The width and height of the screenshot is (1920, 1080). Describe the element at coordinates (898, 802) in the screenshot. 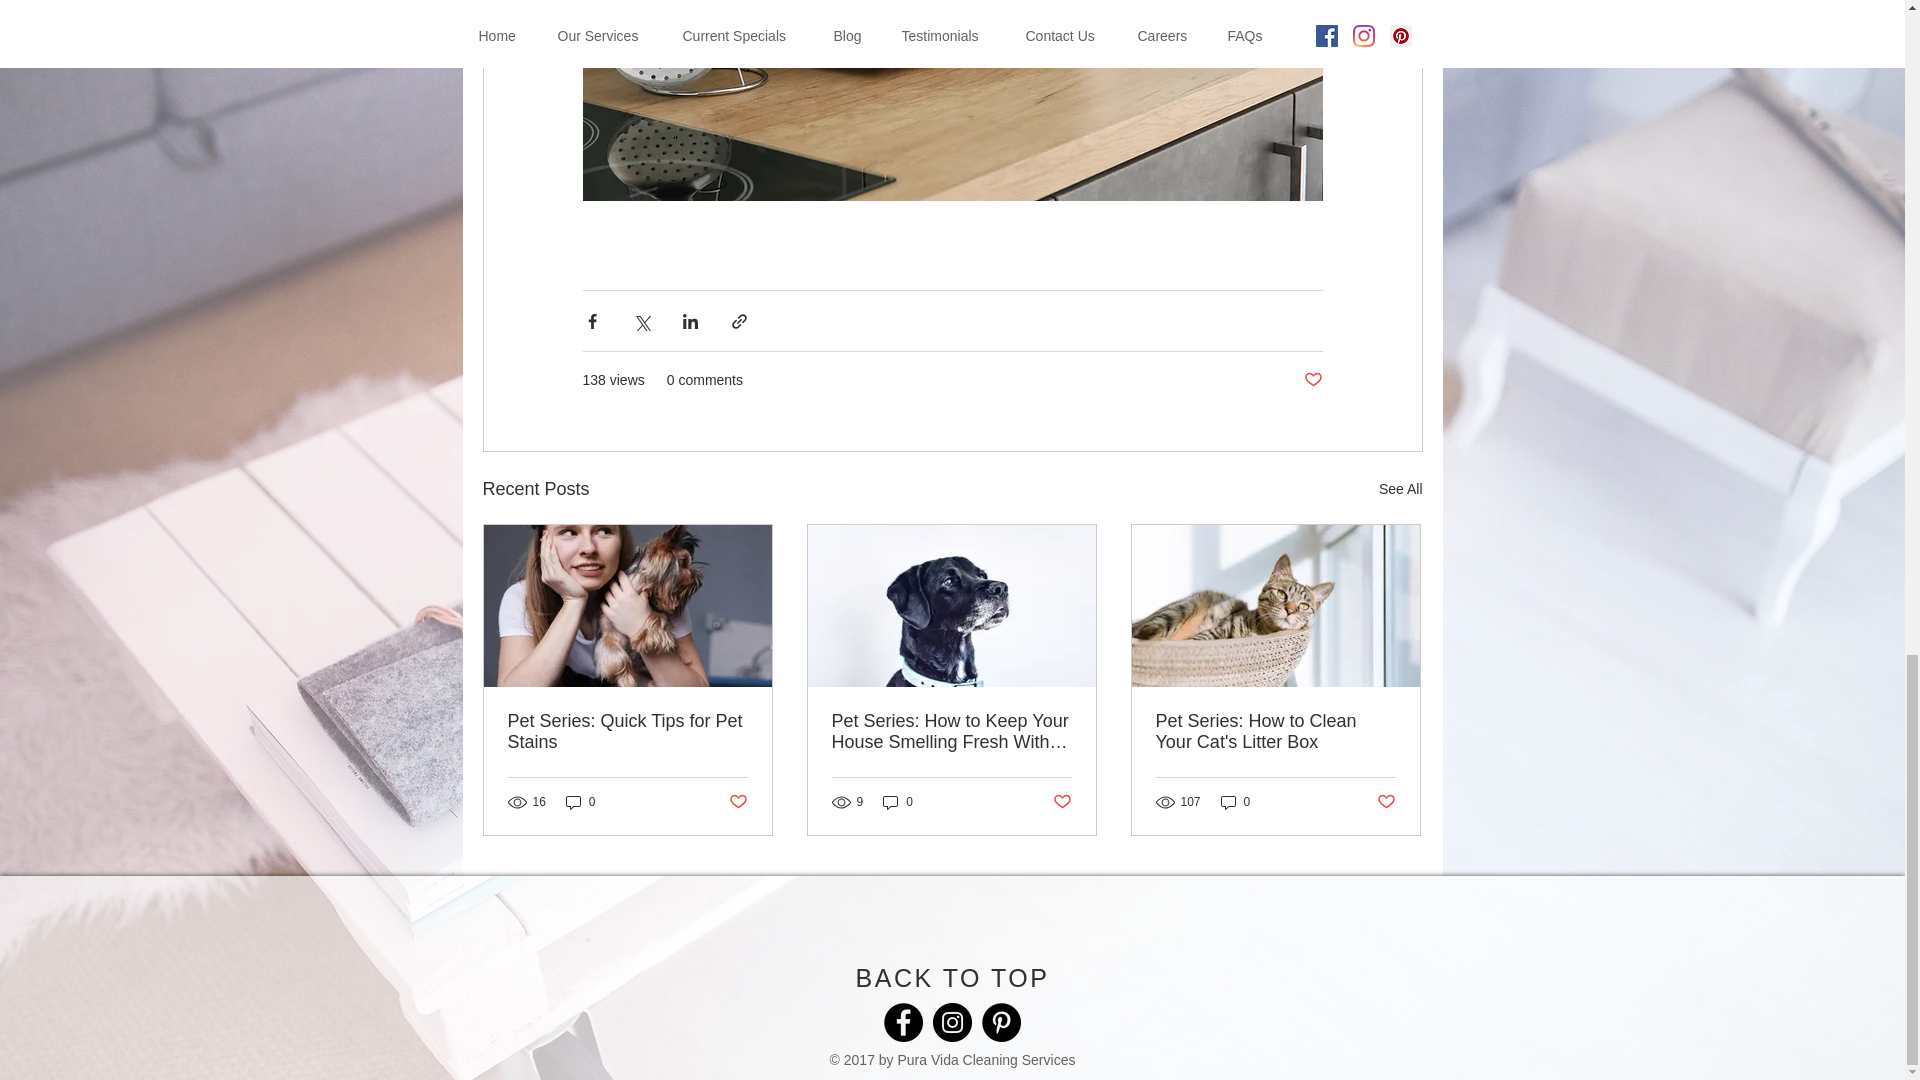

I see `0` at that location.